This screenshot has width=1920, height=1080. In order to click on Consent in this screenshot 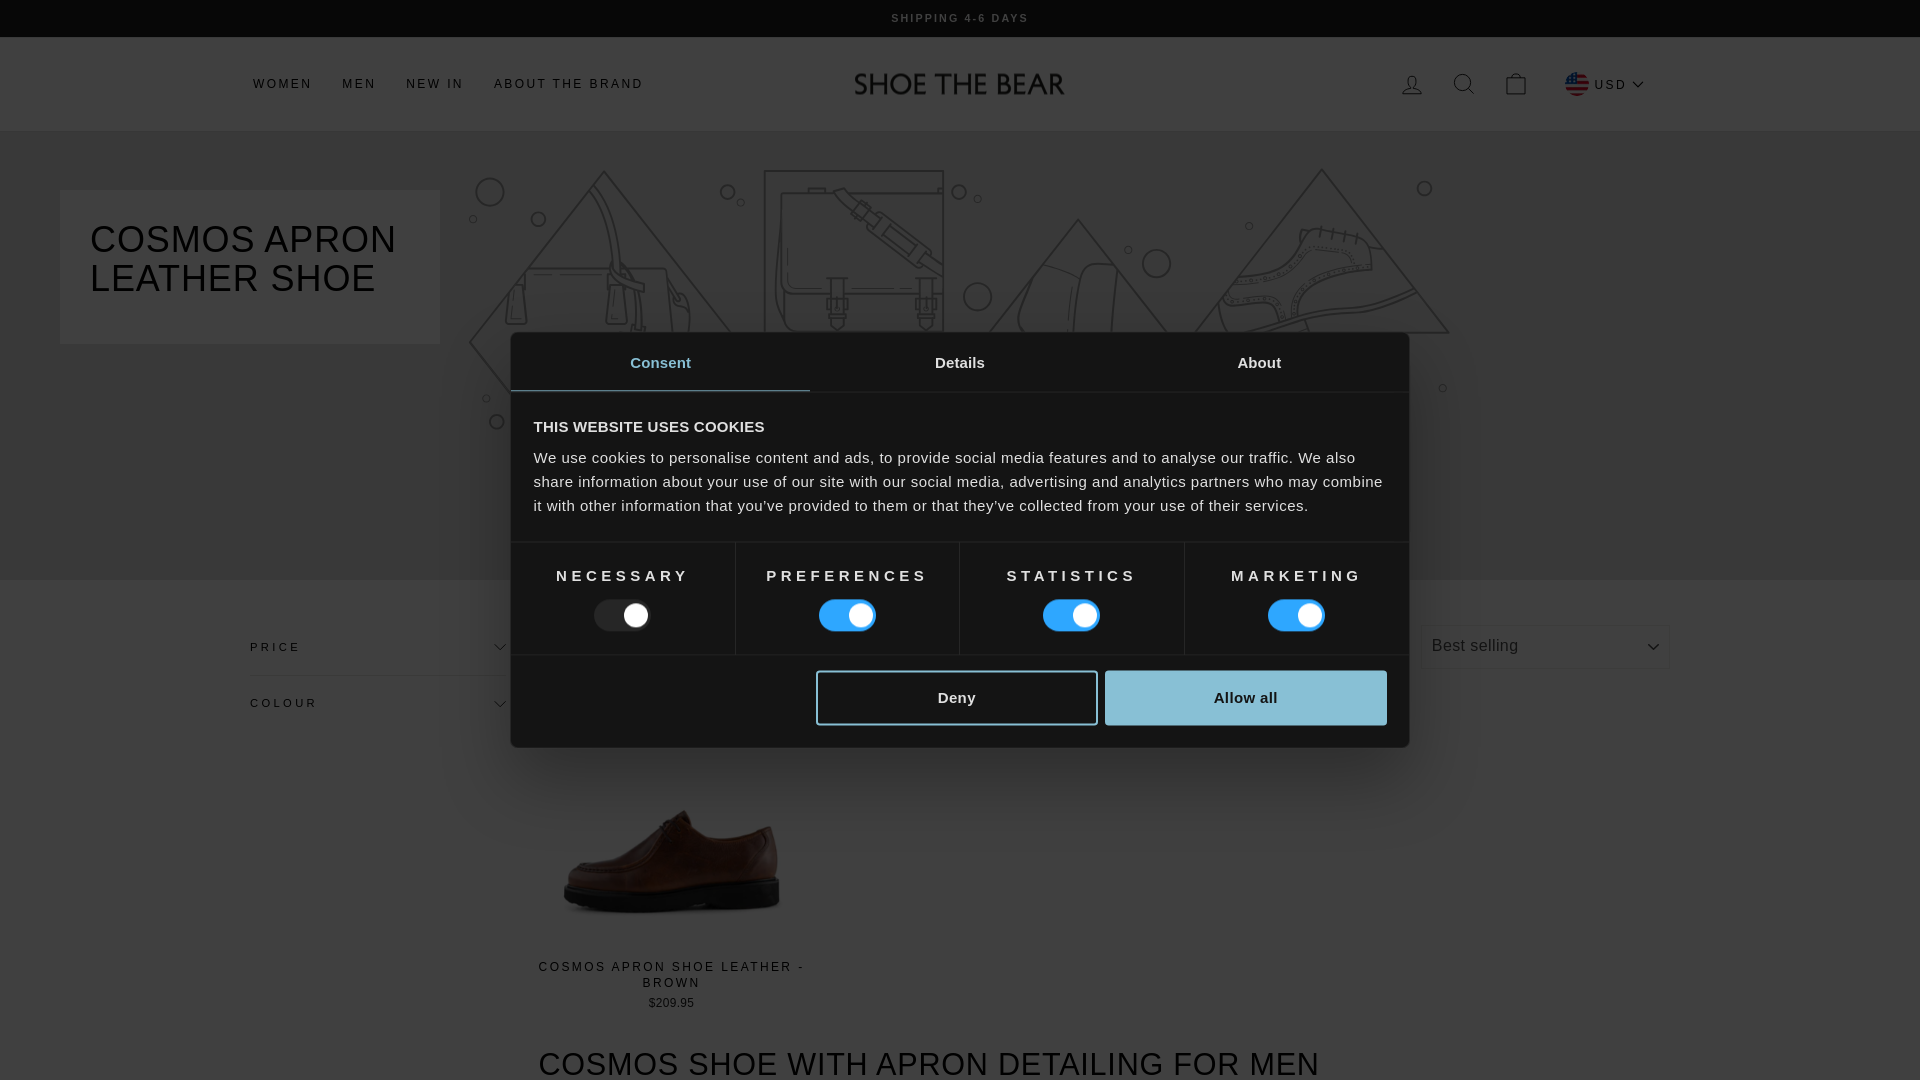, I will do `click(660, 362)`.